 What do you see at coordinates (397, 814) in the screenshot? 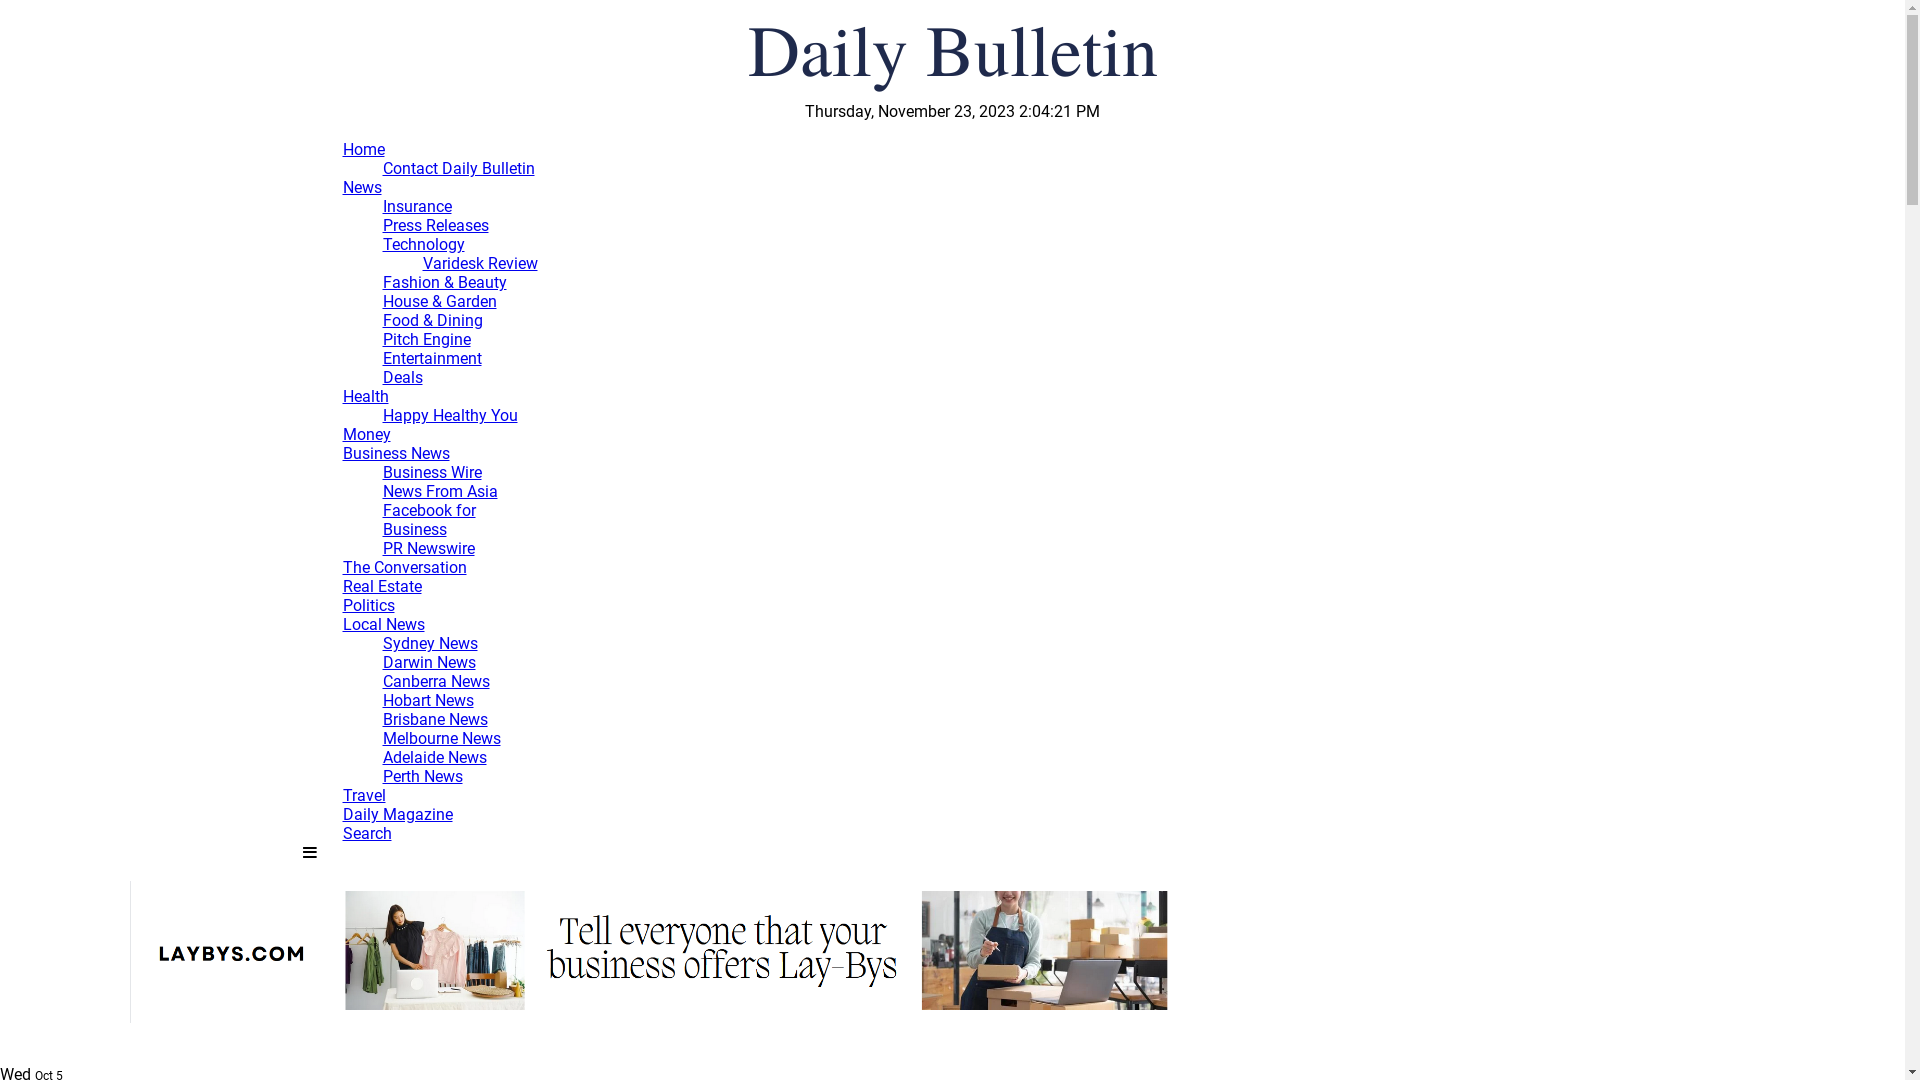
I see `Daily Magazine` at bounding box center [397, 814].